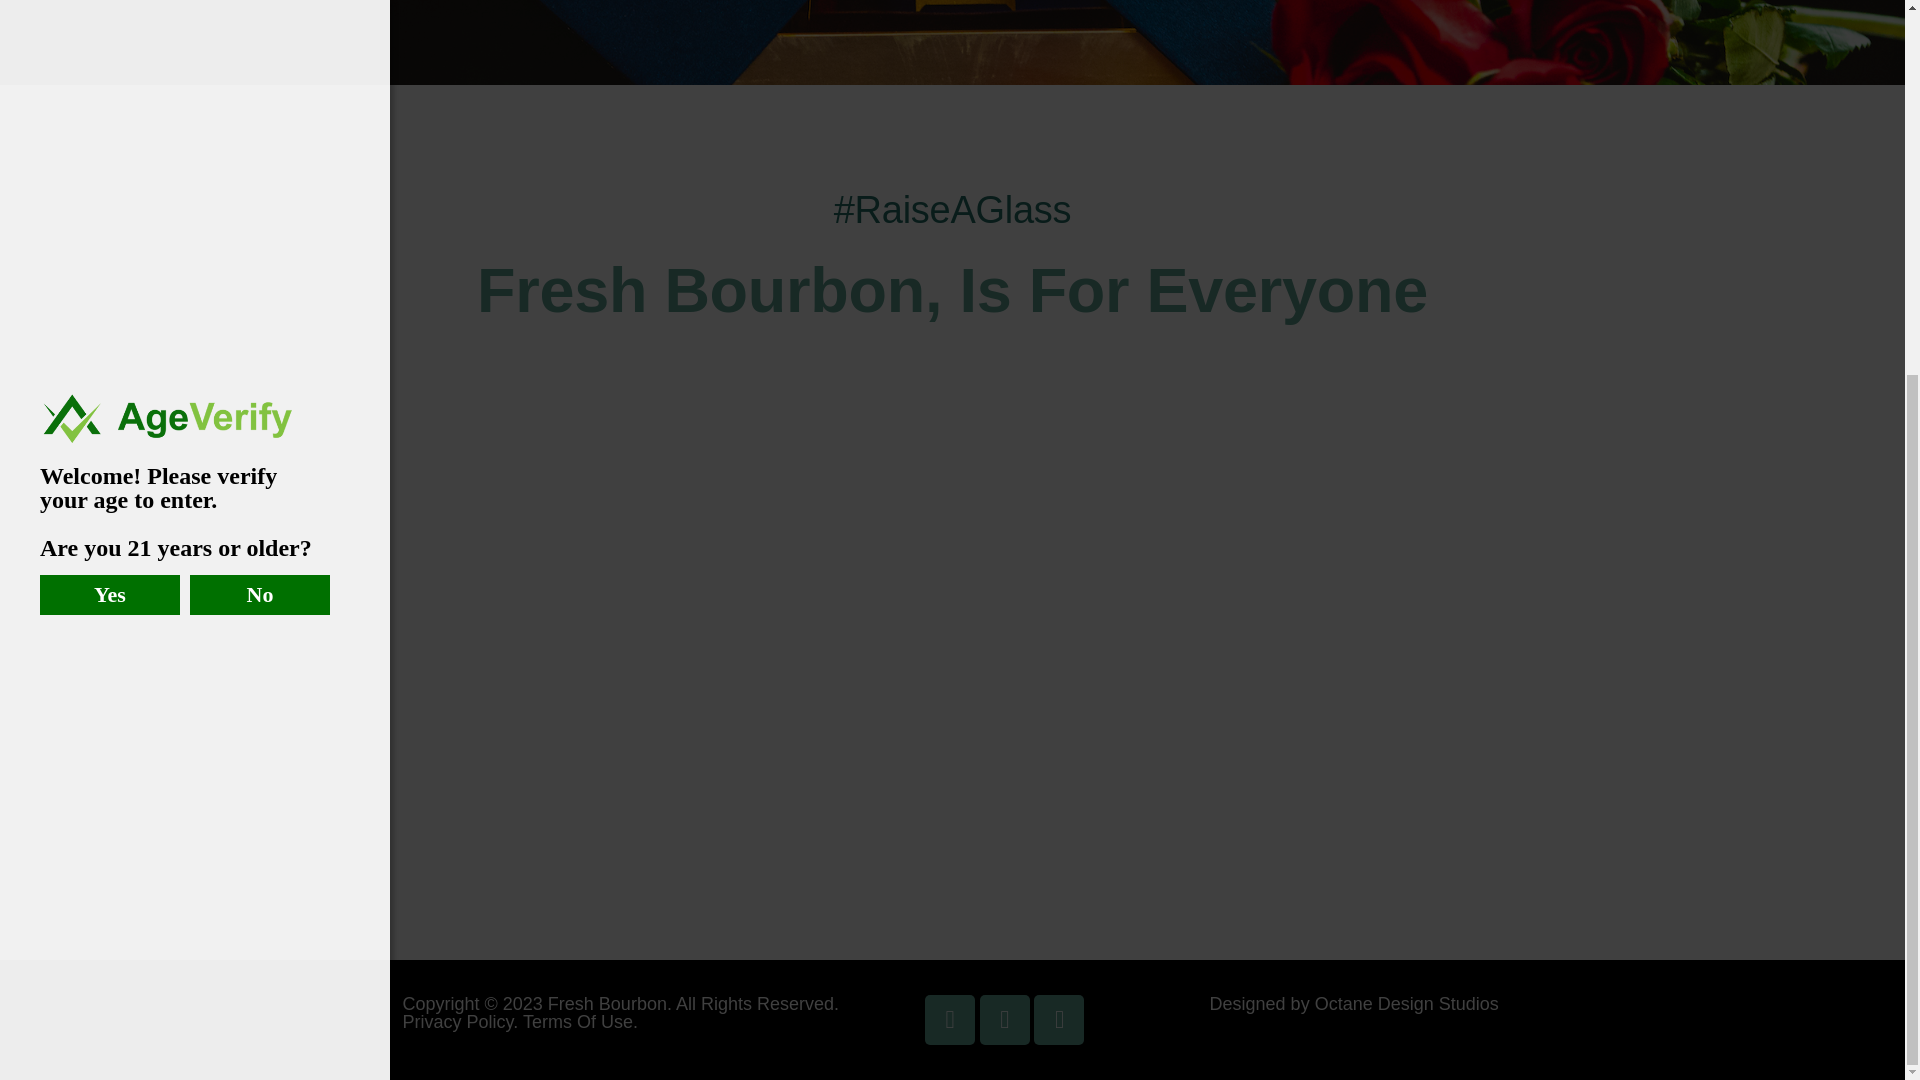 This screenshot has height=1080, width=1920. Describe the element at coordinates (110, 31) in the screenshot. I see `Yes` at that location.